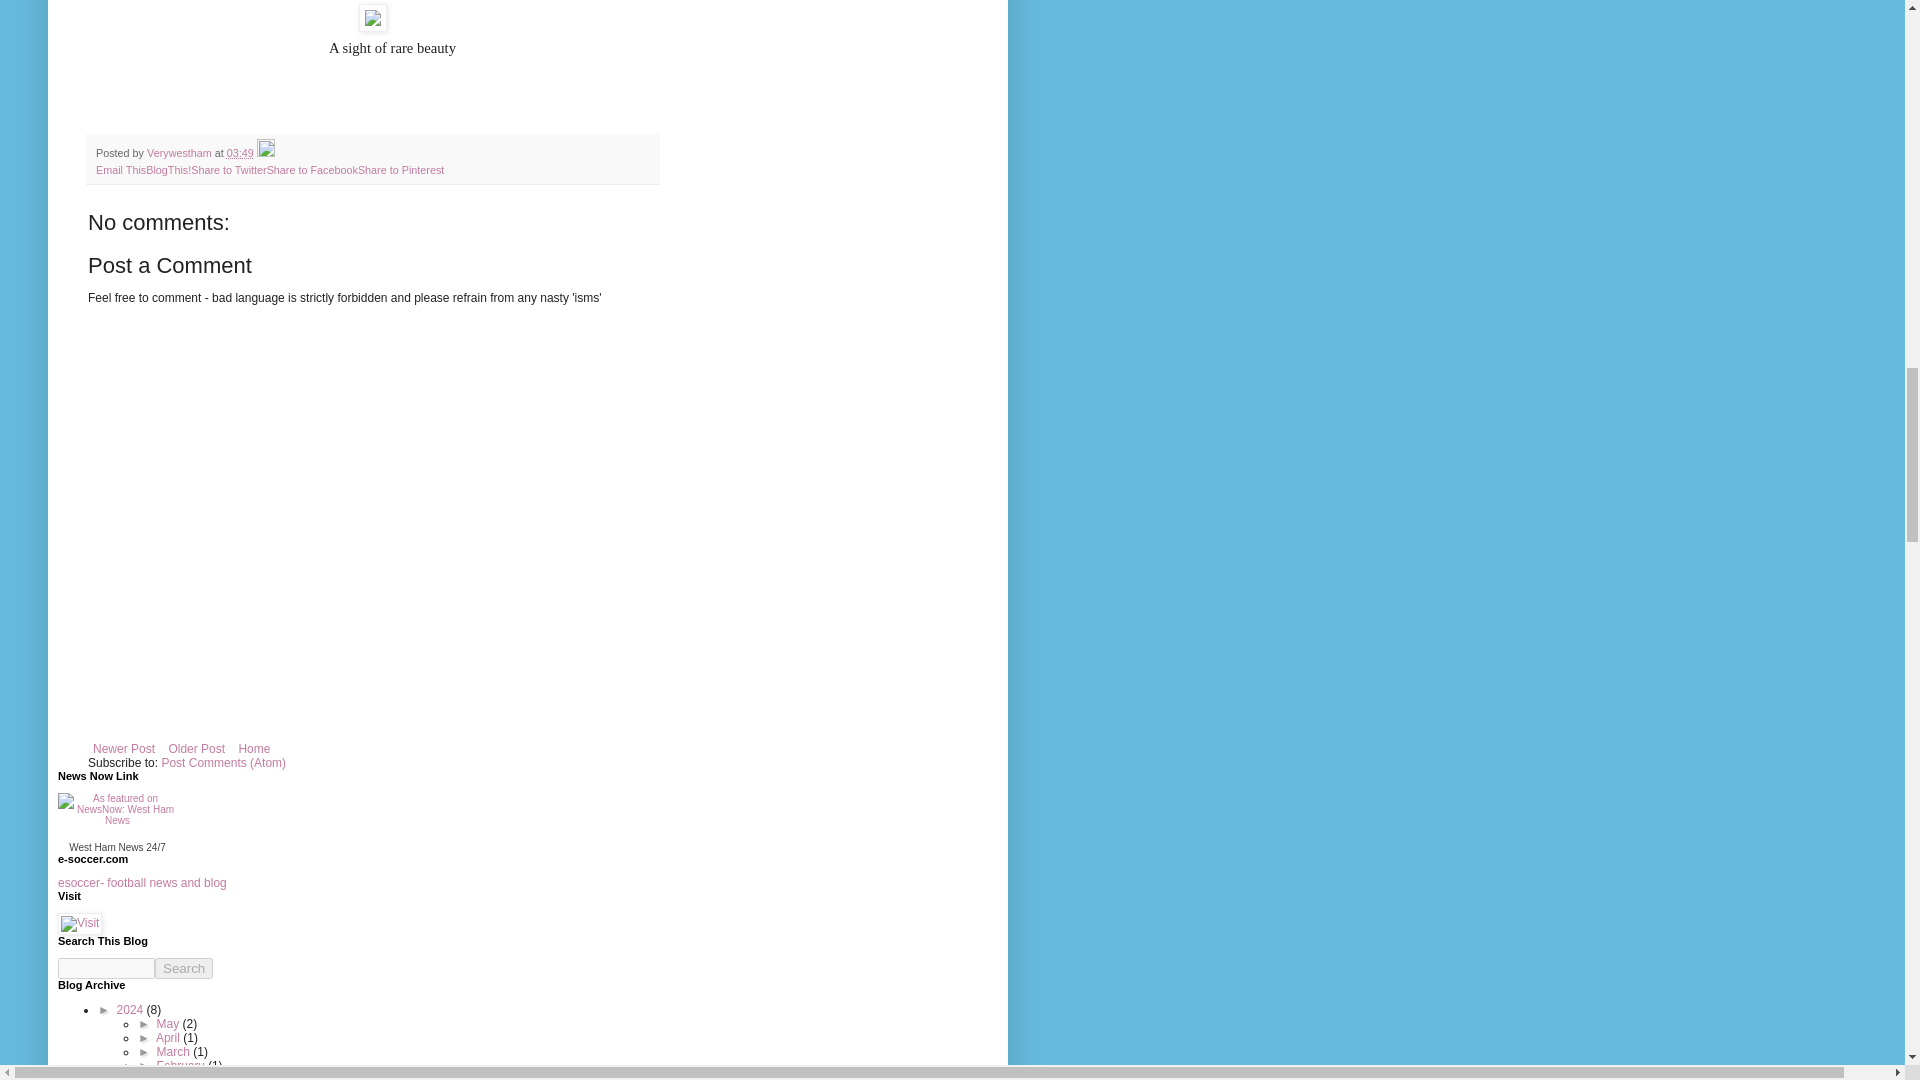 The width and height of the screenshot is (1920, 1080). Describe the element at coordinates (120, 170) in the screenshot. I see `Email This` at that location.